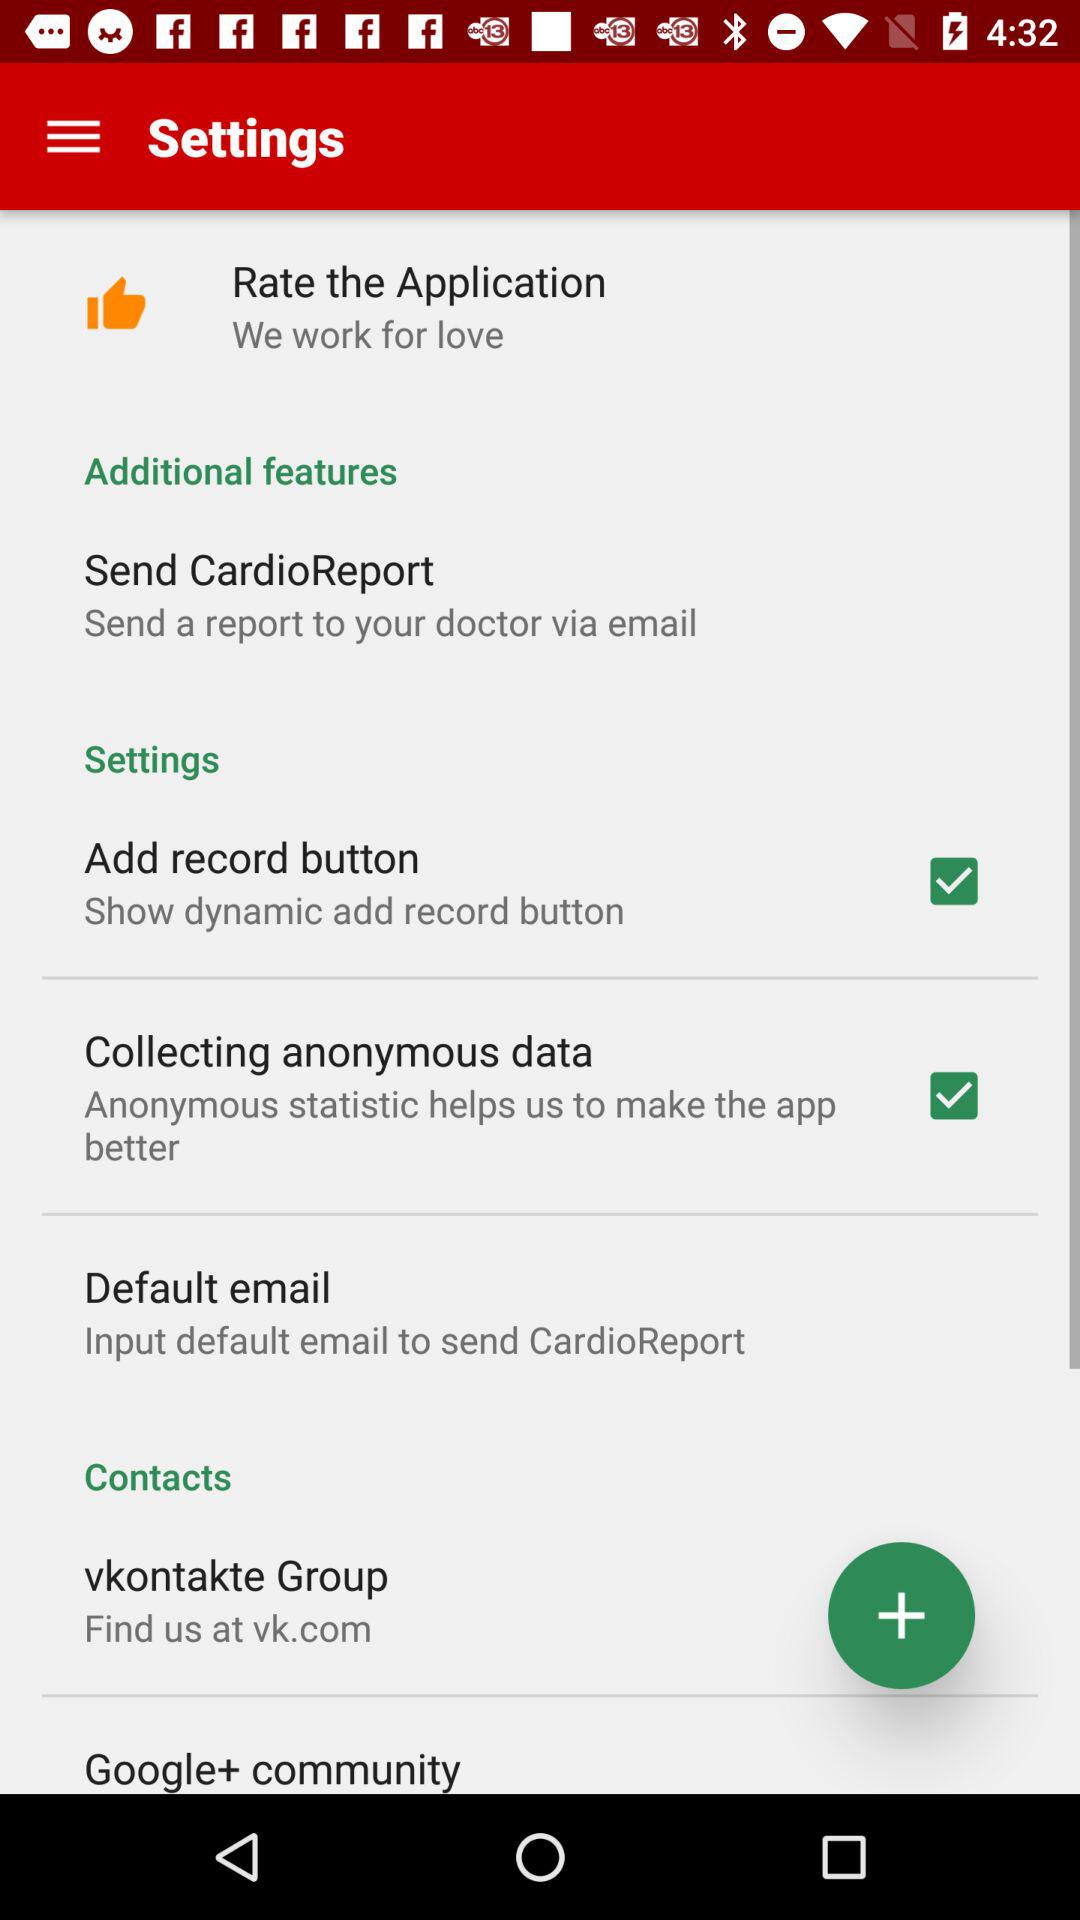 The width and height of the screenshot is (1080, 1920). What do you see at coordinates (272, 1766) in the screenshot?
I see `swipe until google+ community app` at bounding box center [272, 1766].